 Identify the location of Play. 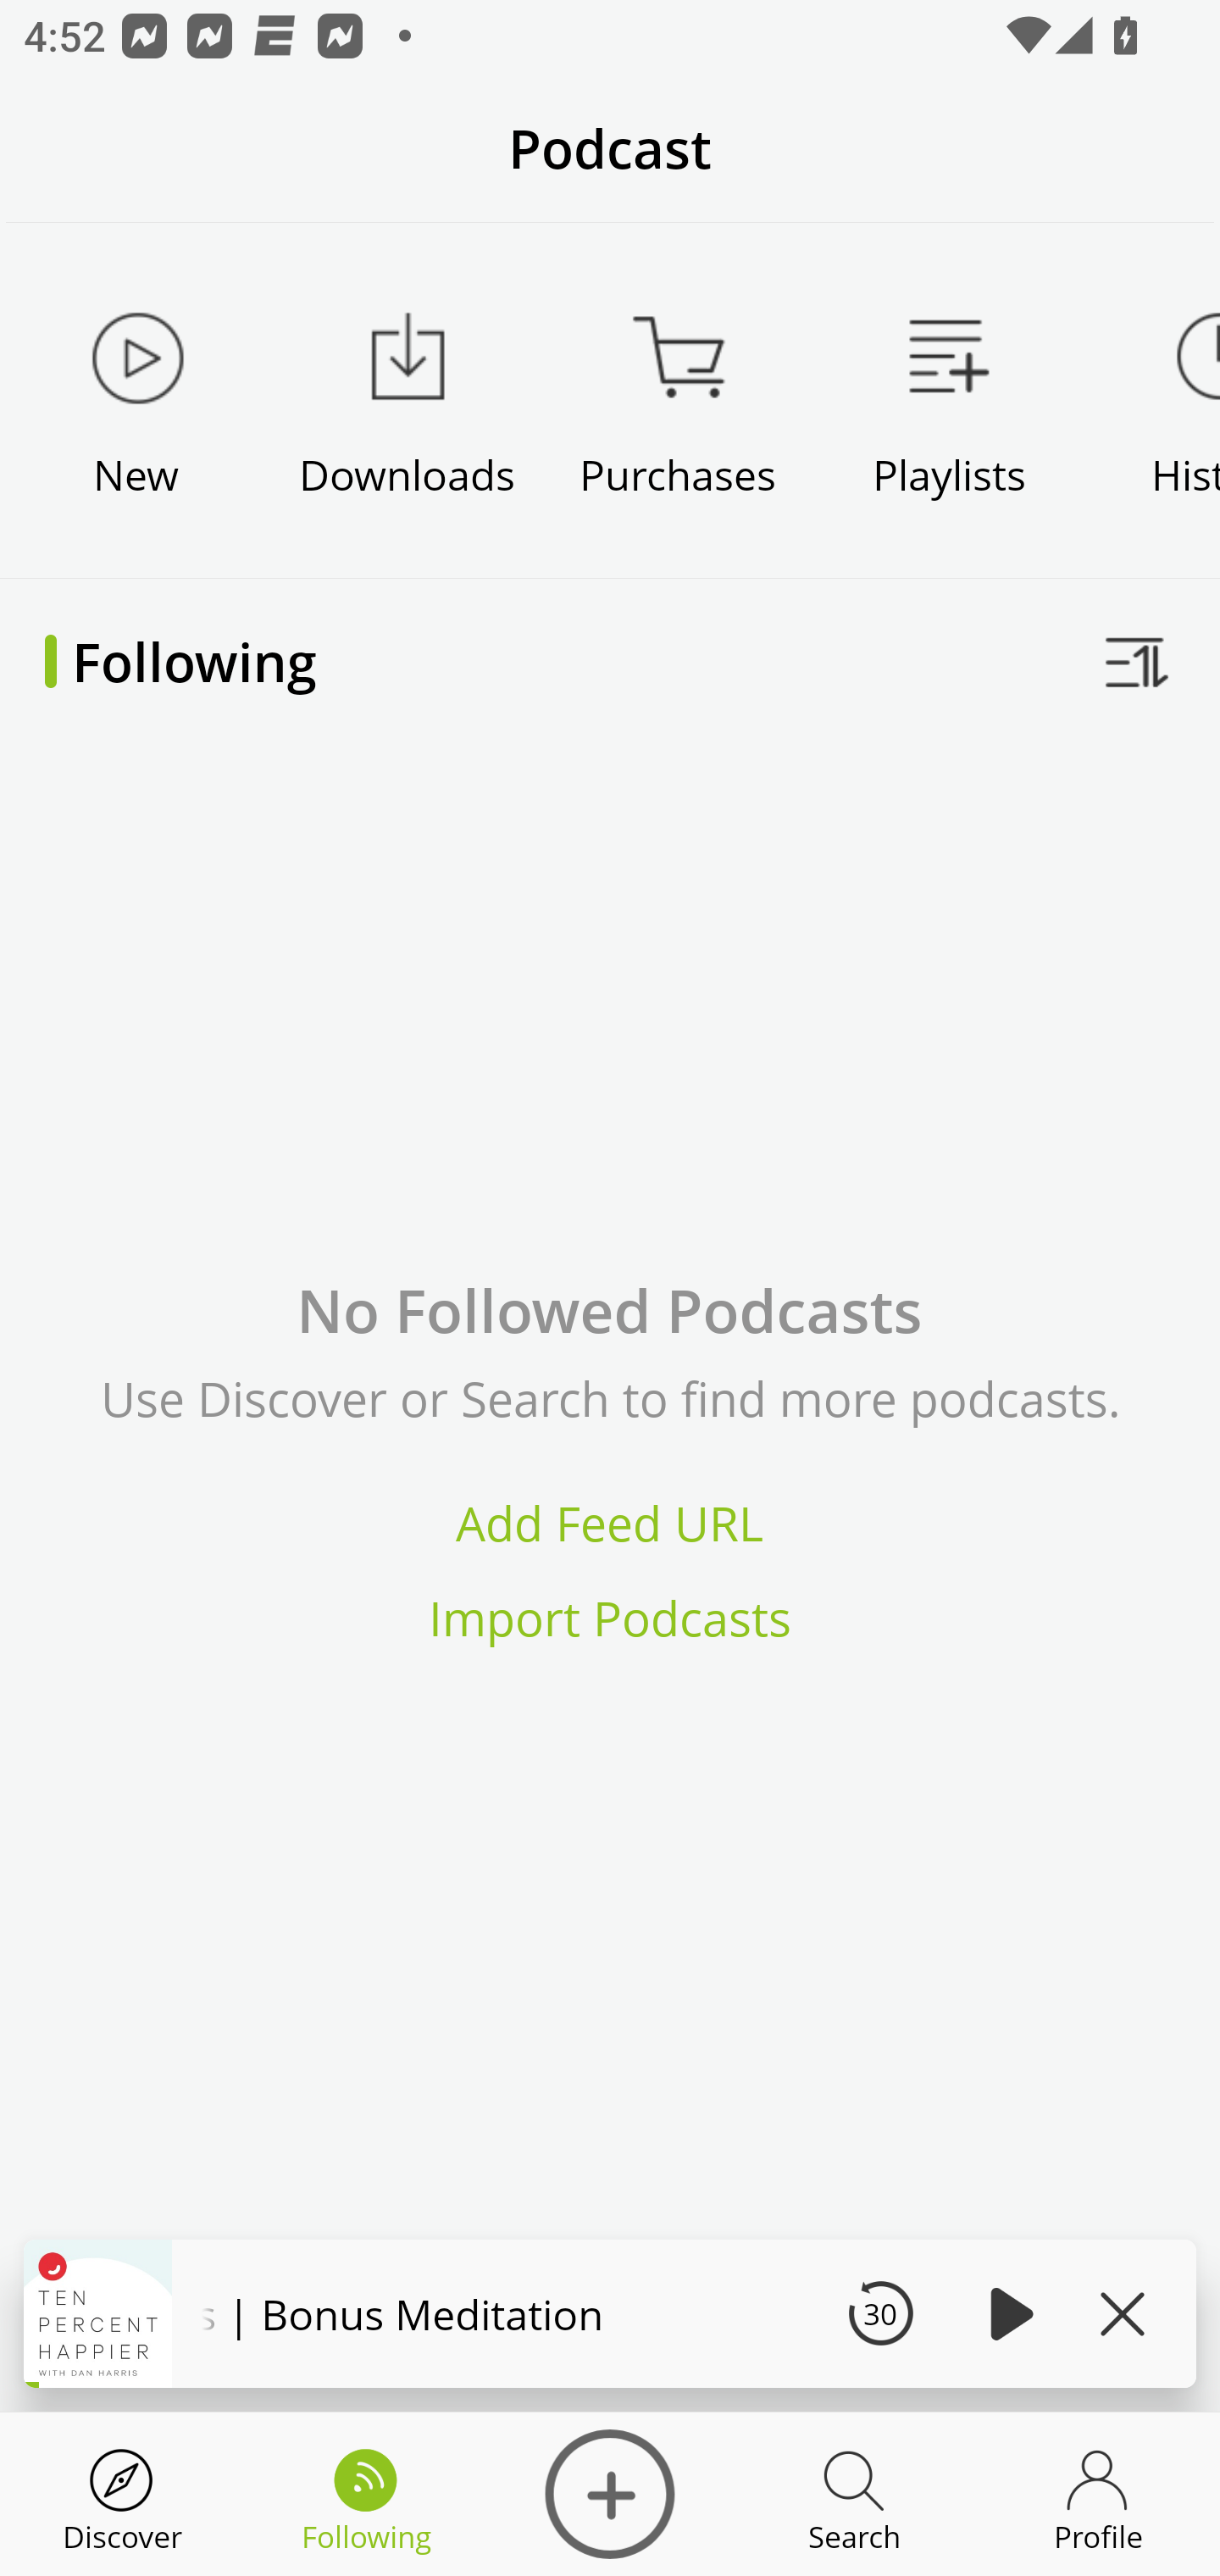
(1006, 2313).